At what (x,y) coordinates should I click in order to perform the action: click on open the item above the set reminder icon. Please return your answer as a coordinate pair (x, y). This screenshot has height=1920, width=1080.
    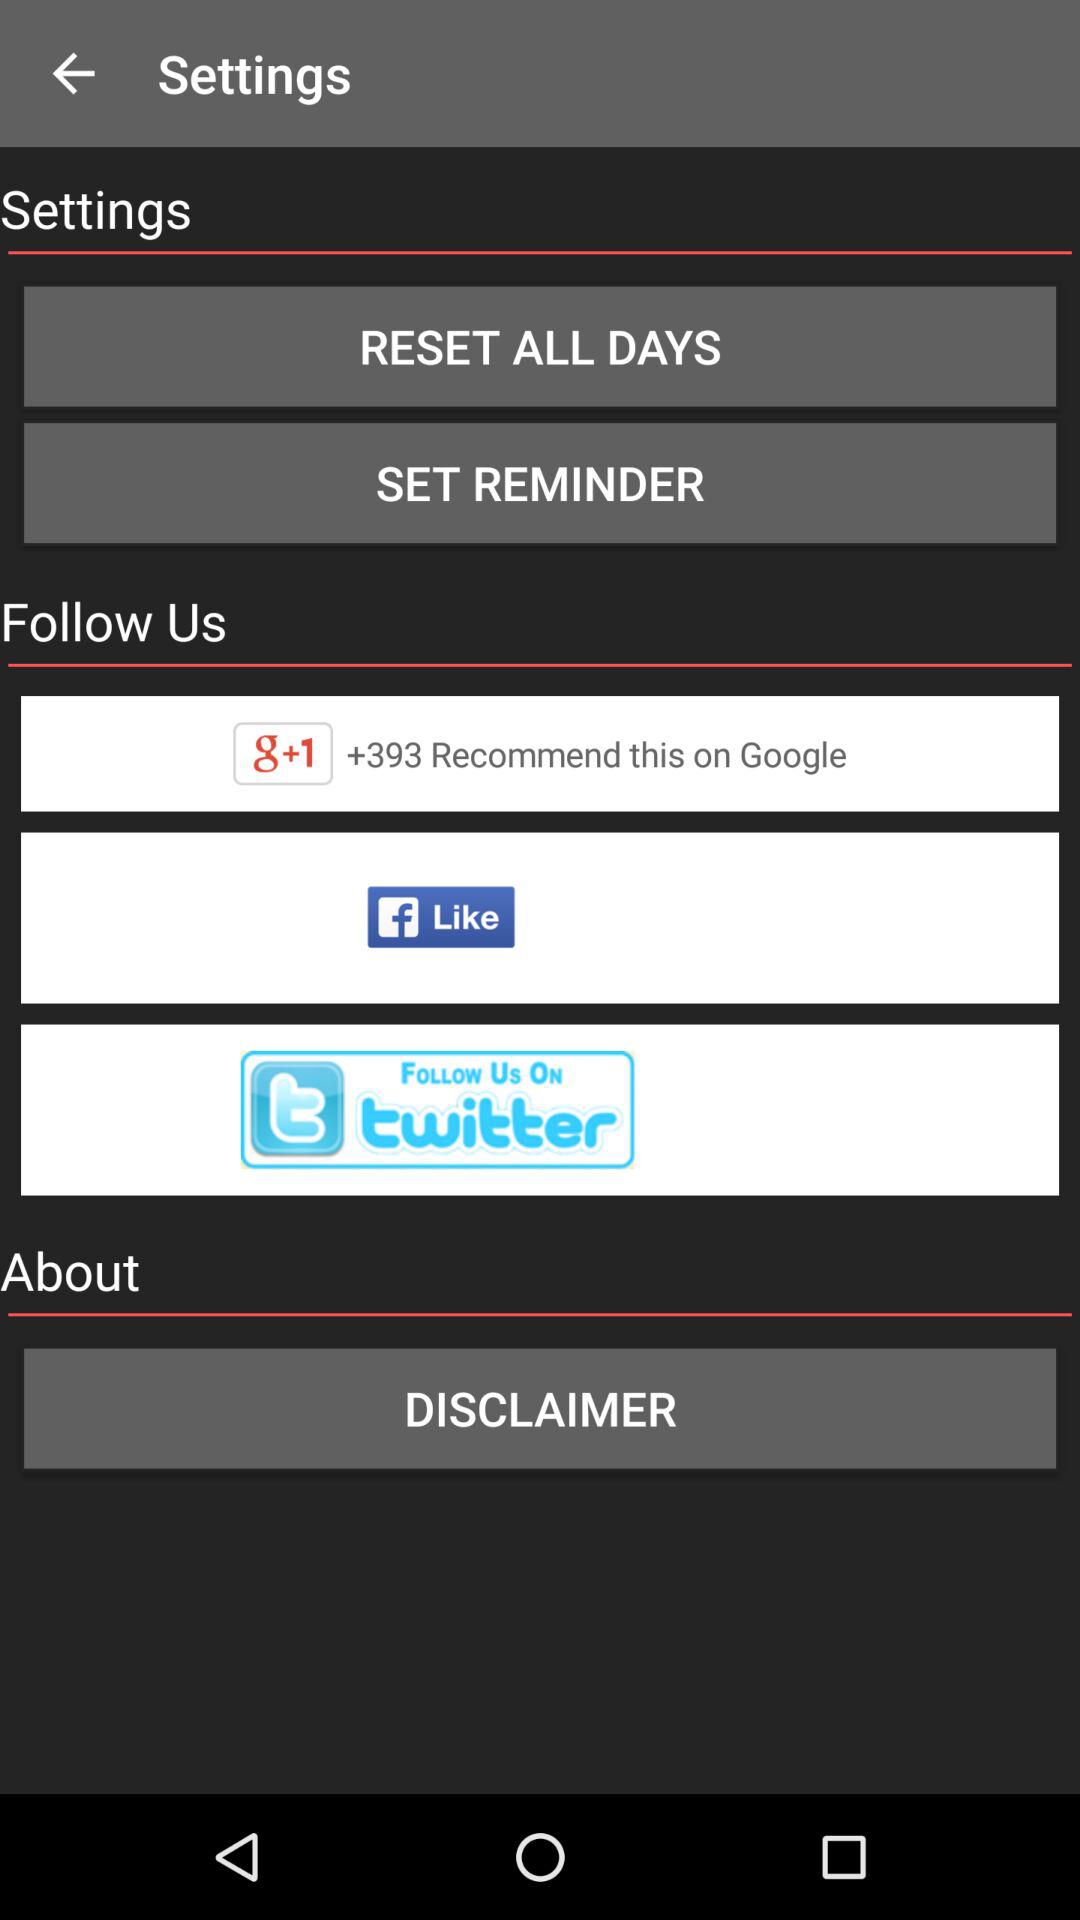
    Looking at the image, I should click on (540, 346).